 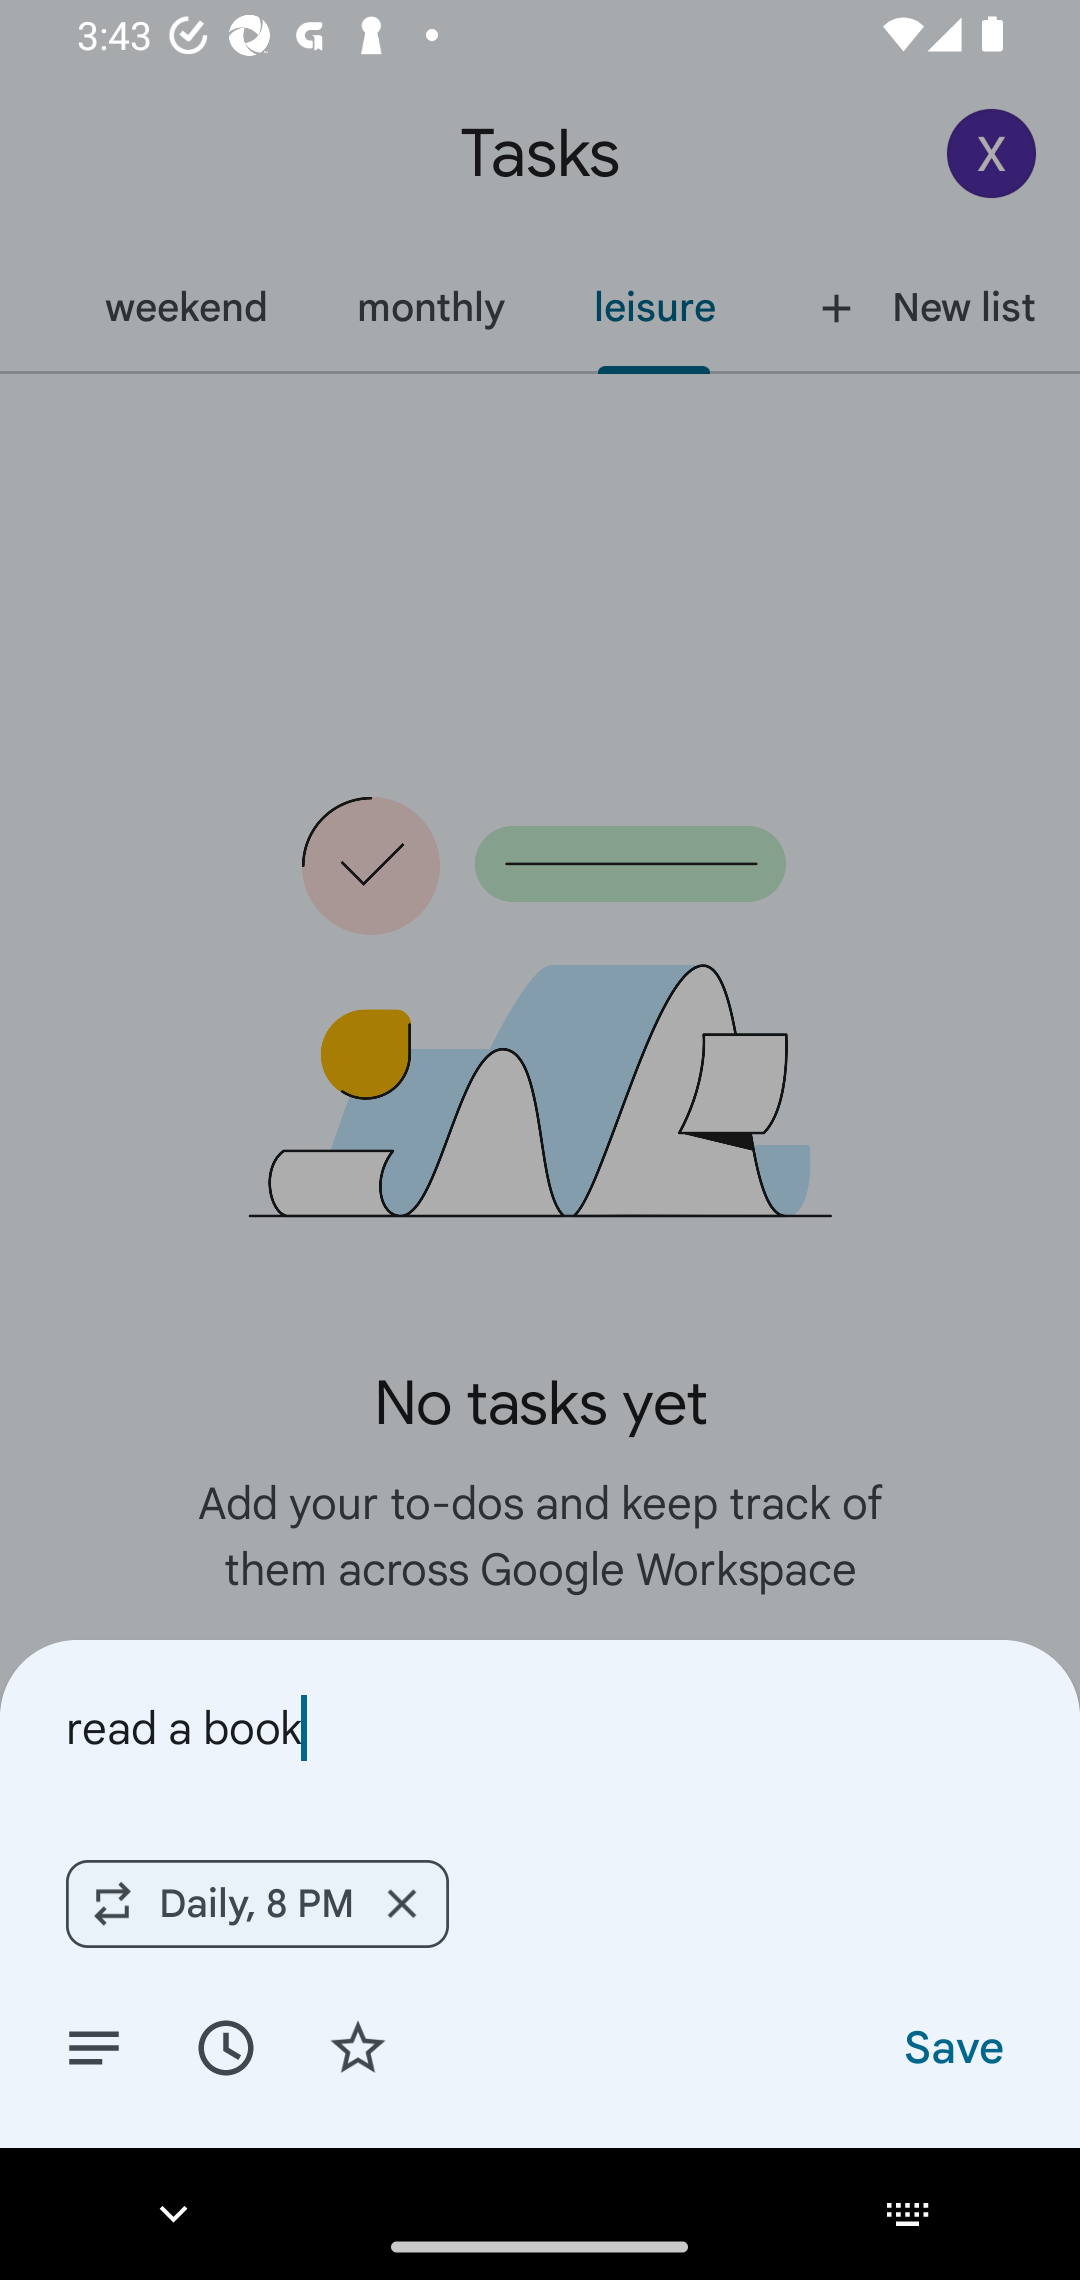 What do you see at coordinates (257, 1903) in the screenshot?
I see `Daily, 8 PM Remove Daily, 8 PM` at bounding box center [257, 1903].